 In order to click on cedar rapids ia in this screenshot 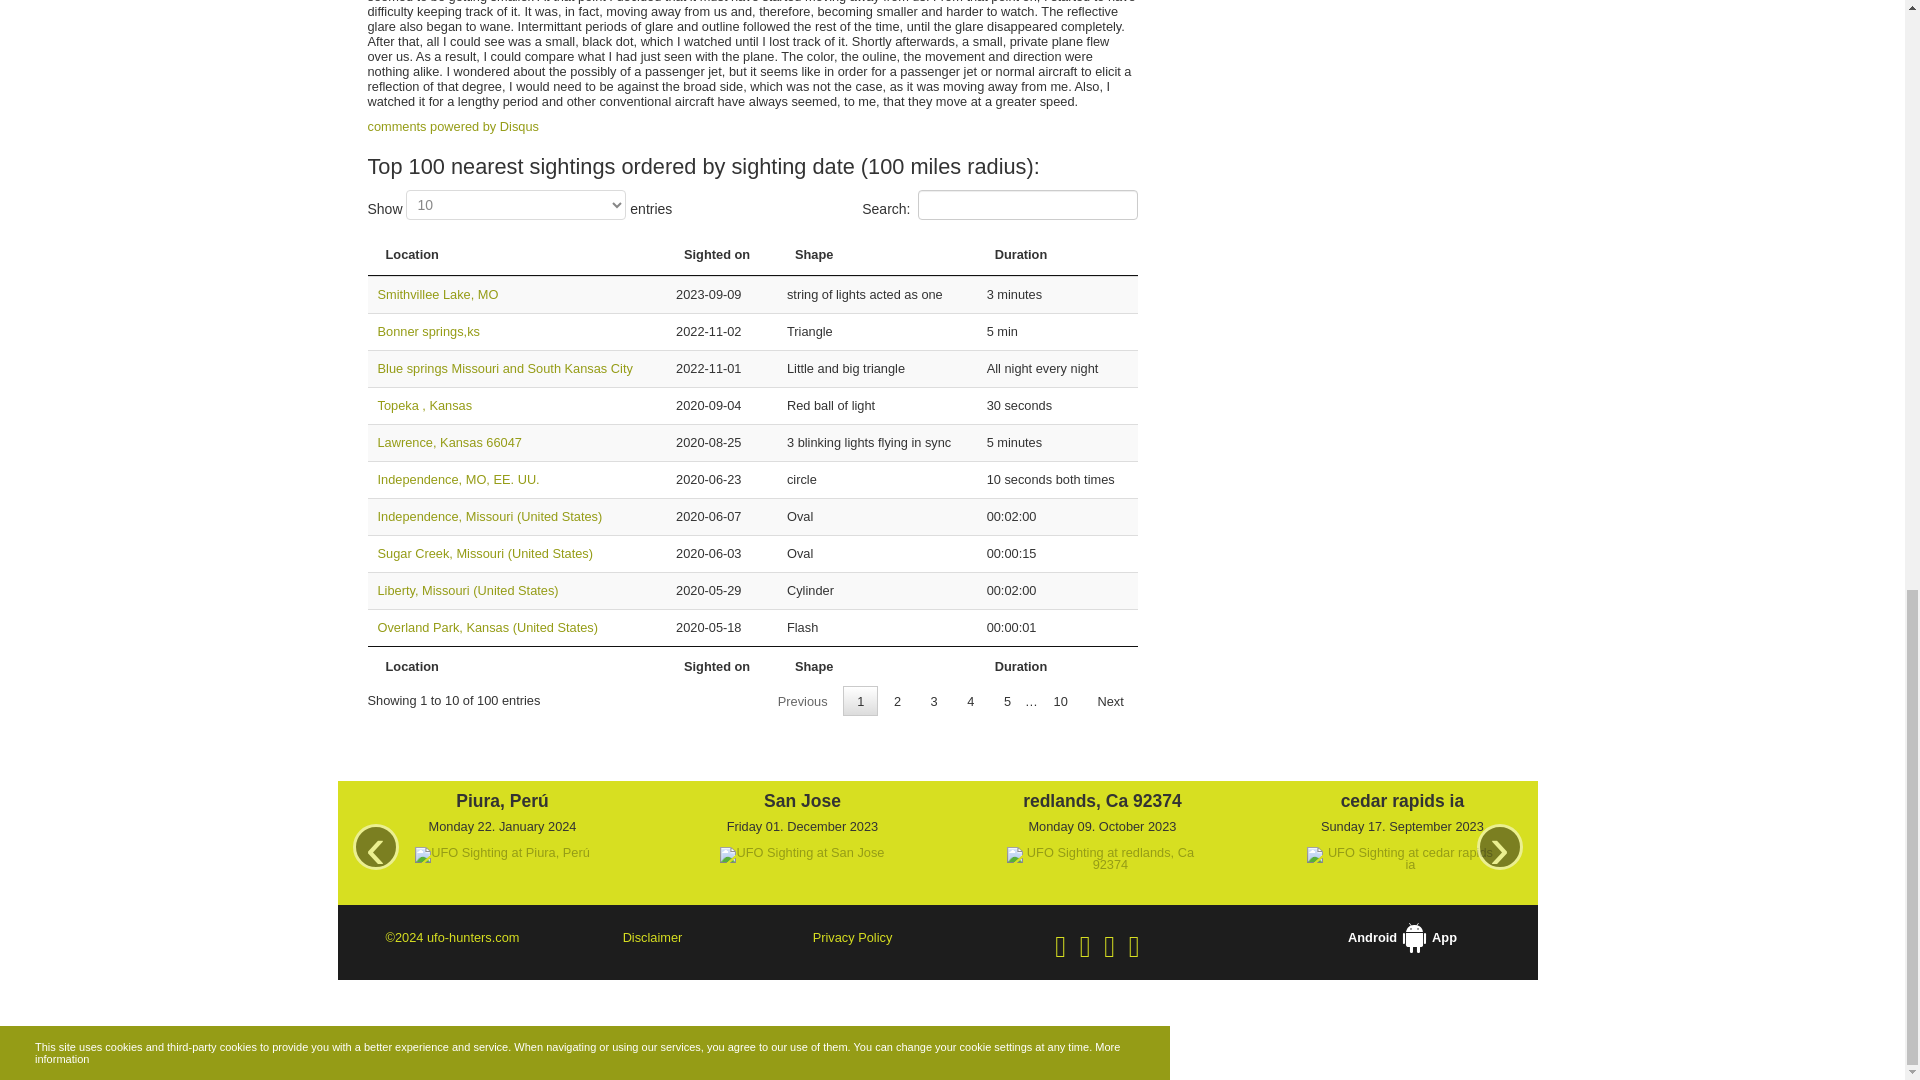, I will do `click(1402, 800)`.